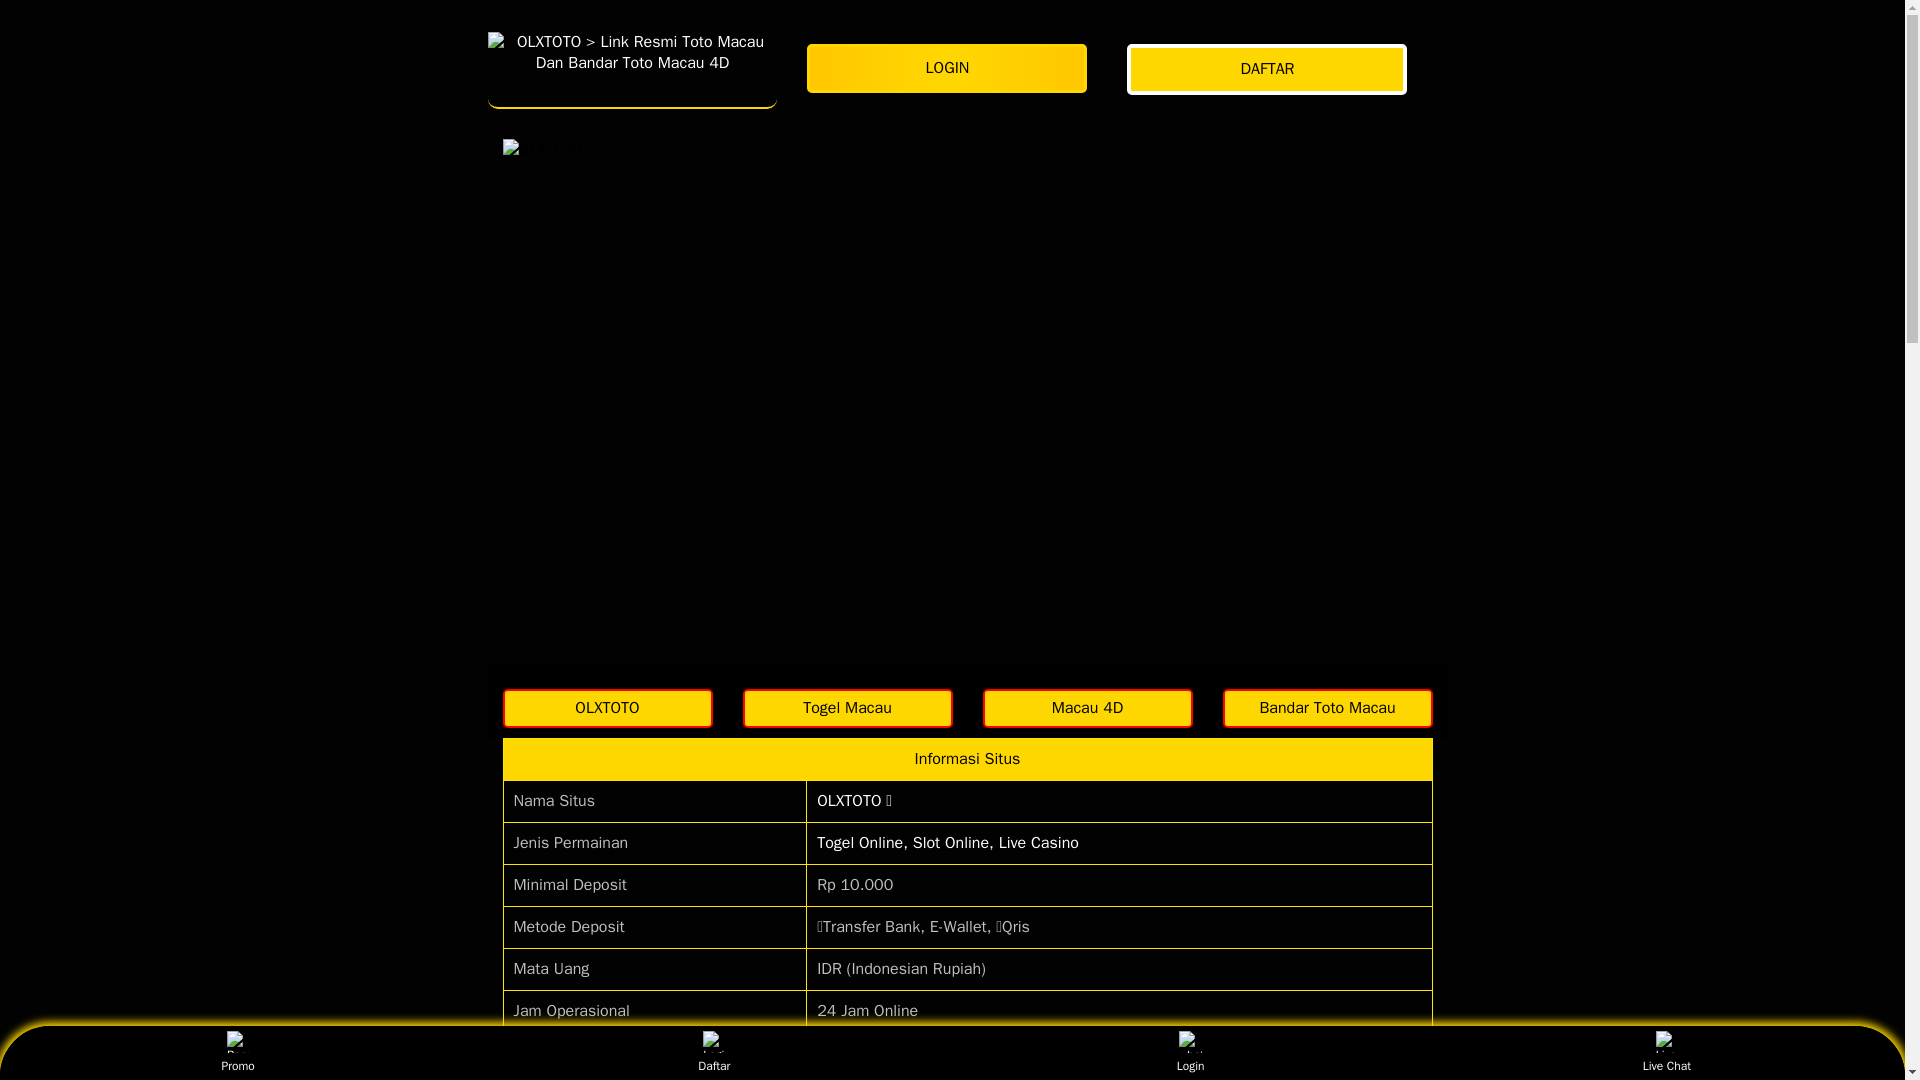 The height and width of the screenshot is (1080, 1920). Describe the element at coordinates (1272, 70) in the screenshot. I see `DAFTAR` at that location.